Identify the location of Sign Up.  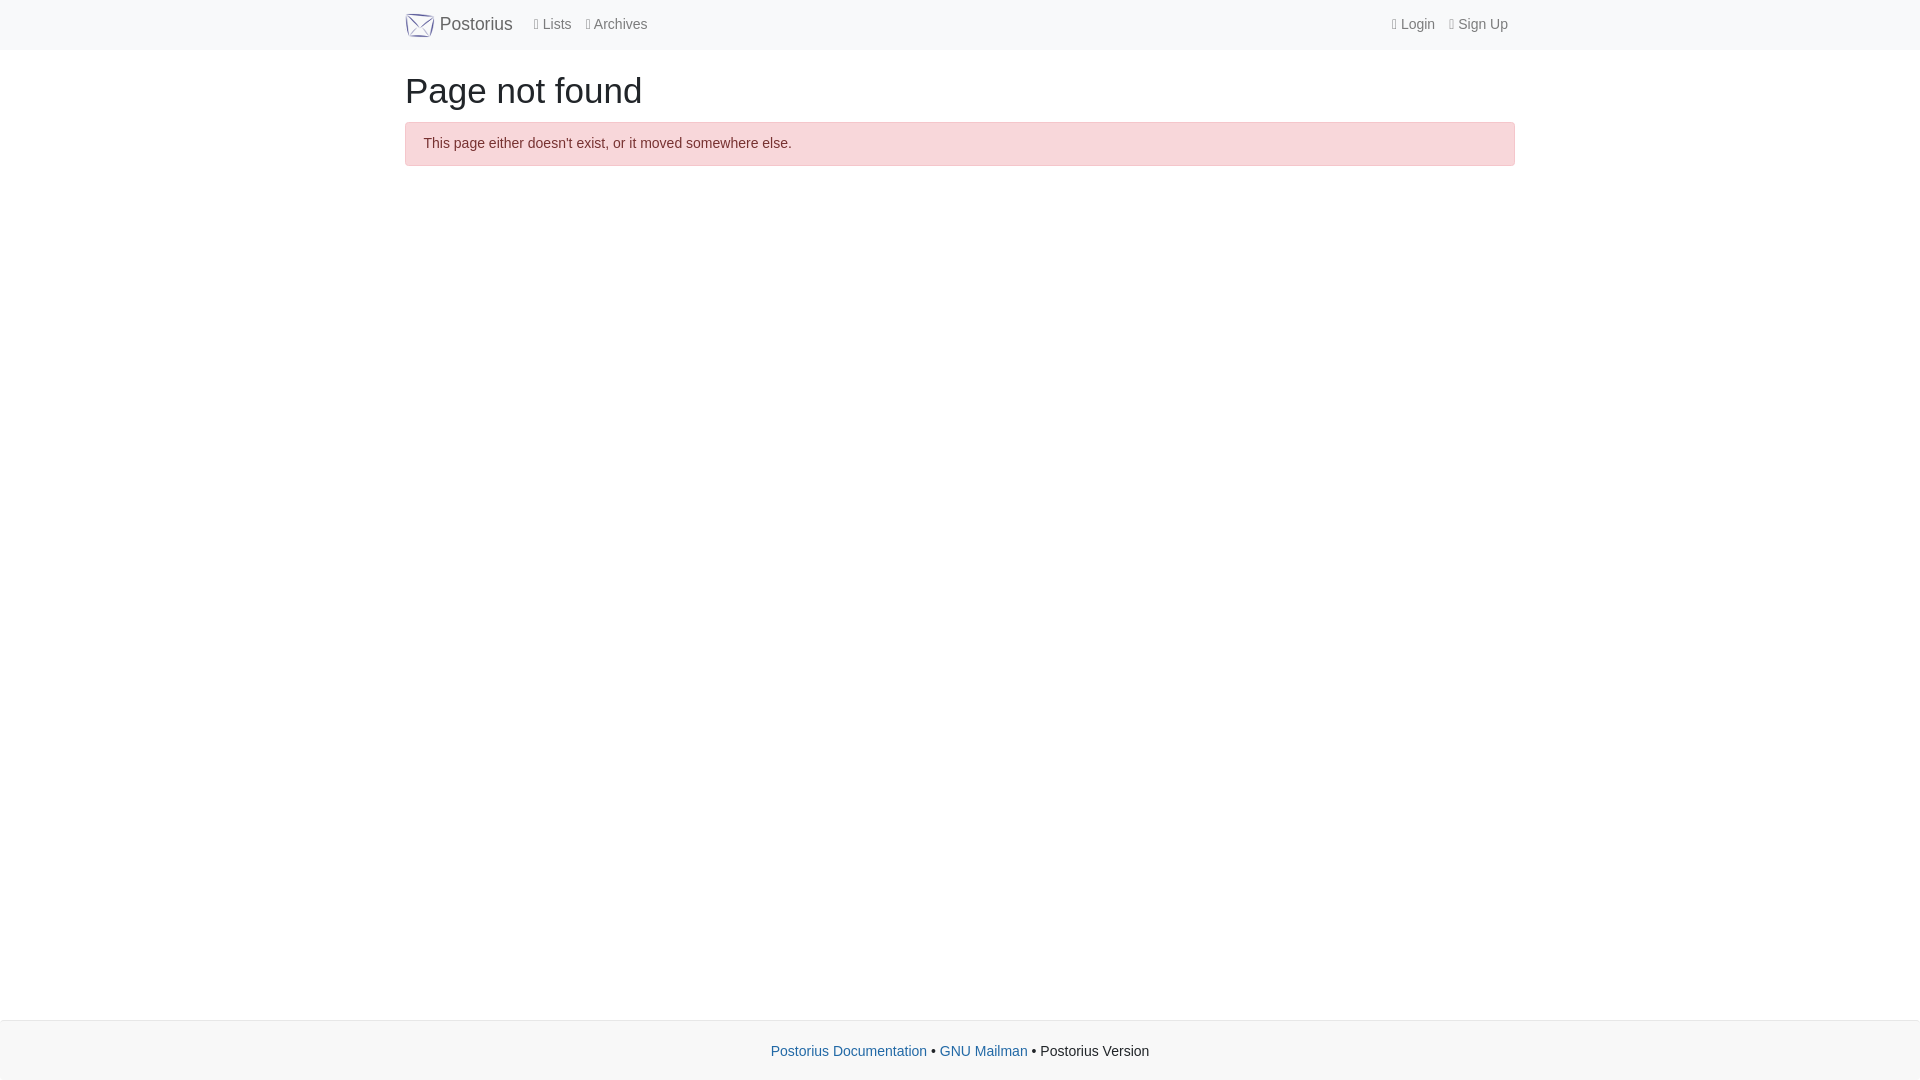
(1478, 24).